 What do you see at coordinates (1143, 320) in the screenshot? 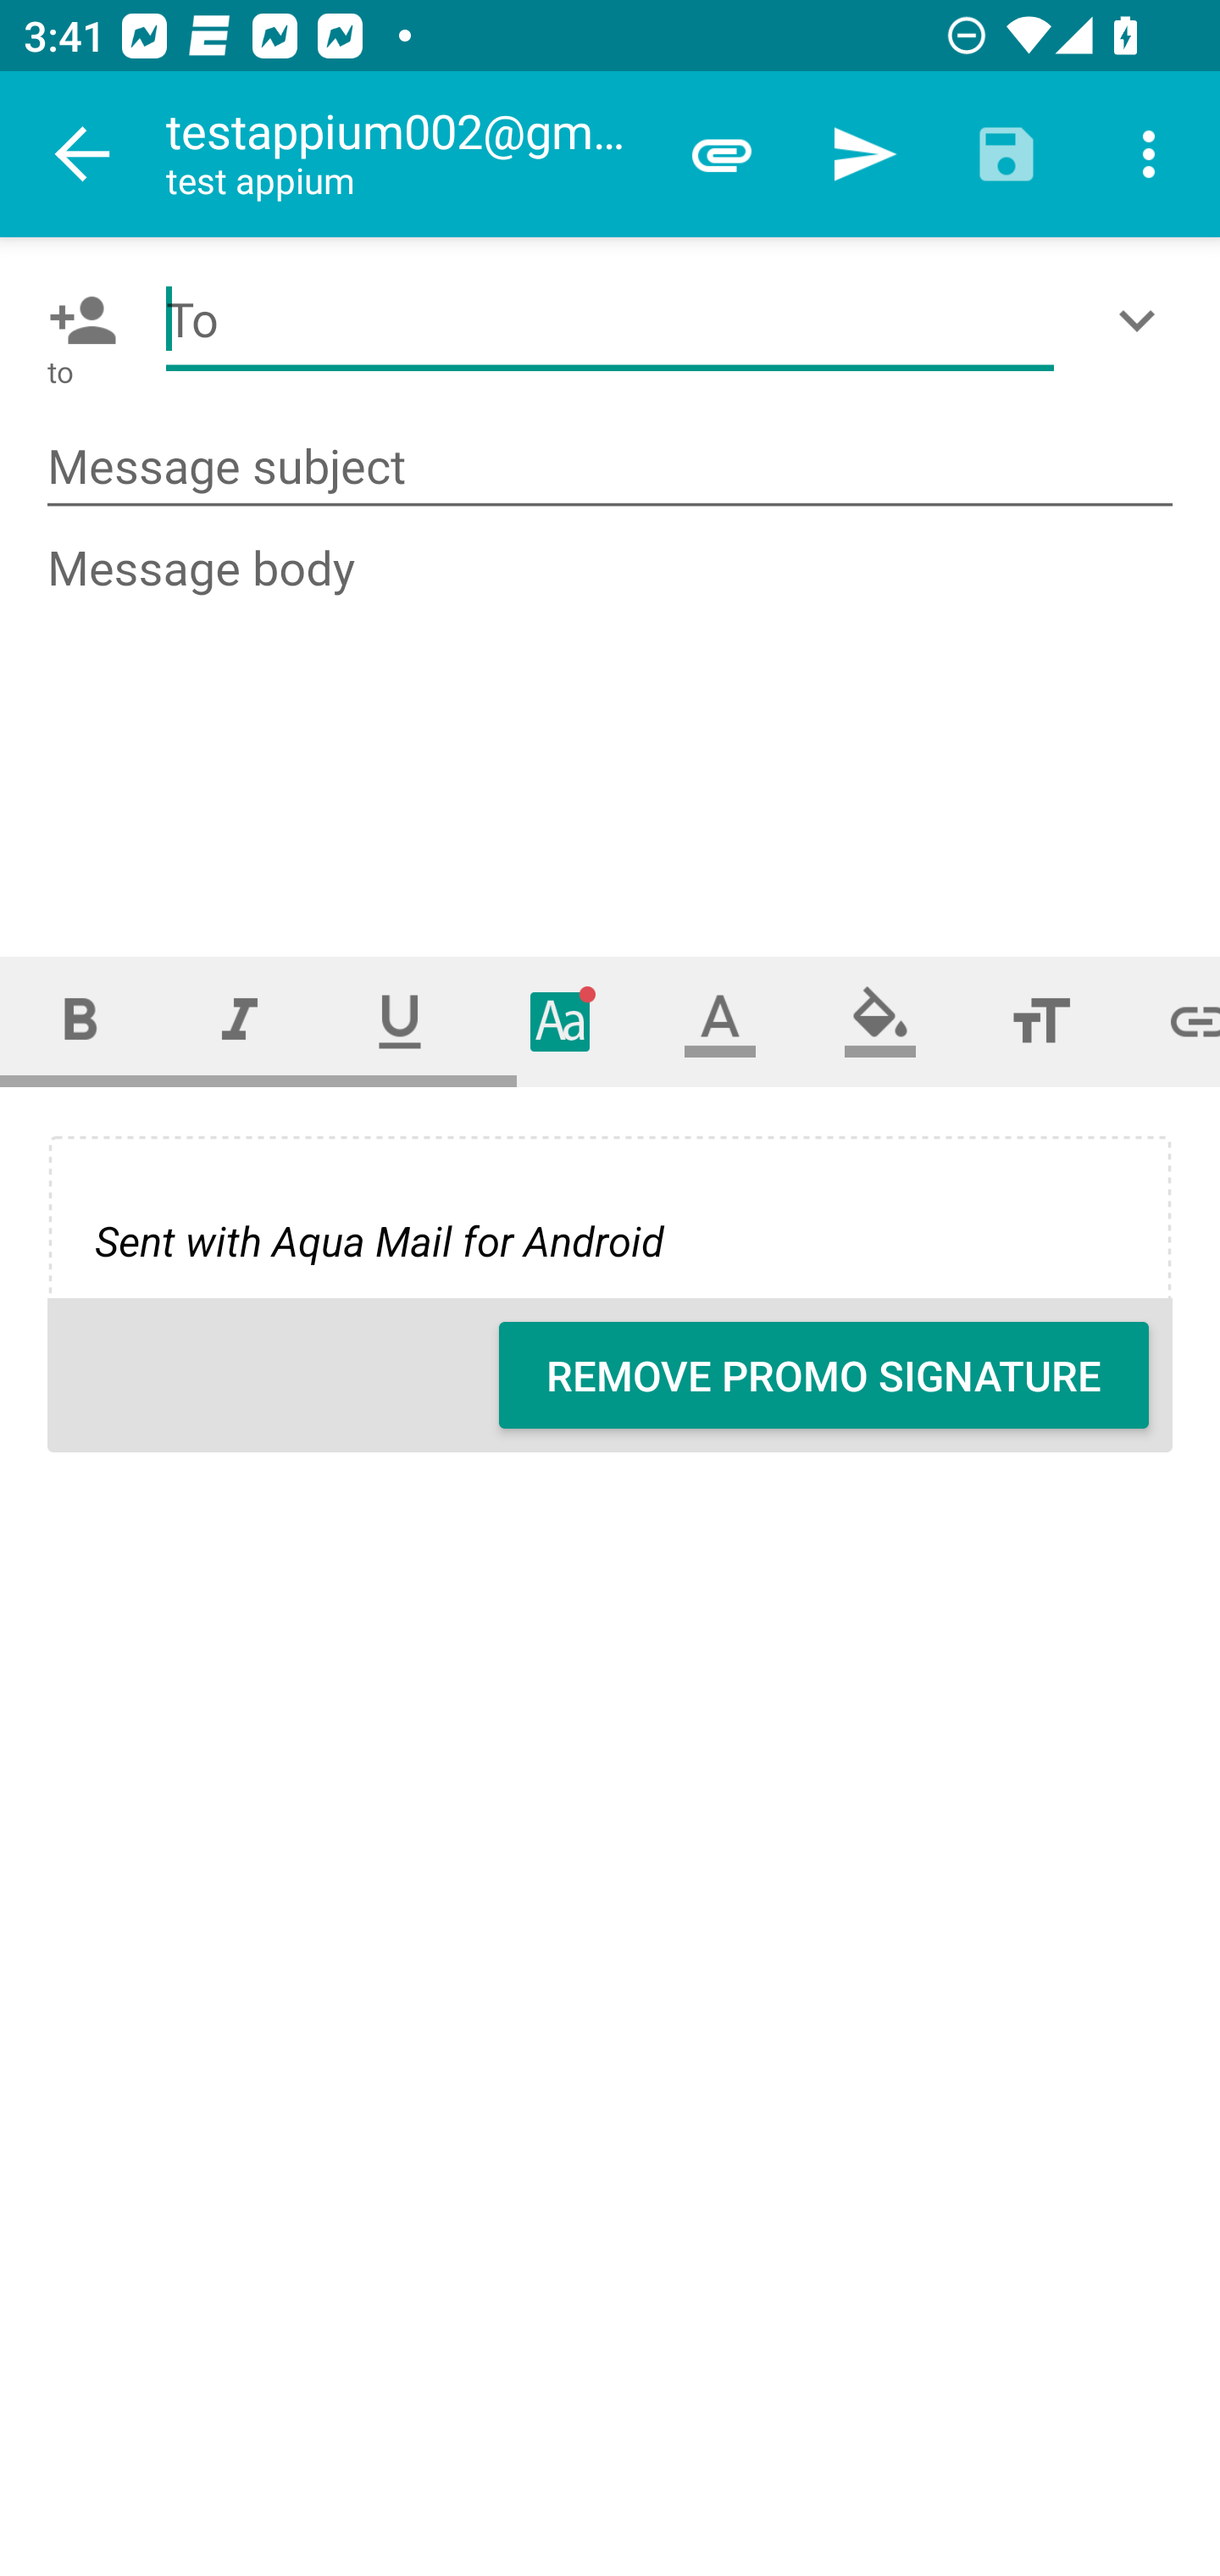
I see `Show/Add CC/BCC` at bounding box center [1143, 320].